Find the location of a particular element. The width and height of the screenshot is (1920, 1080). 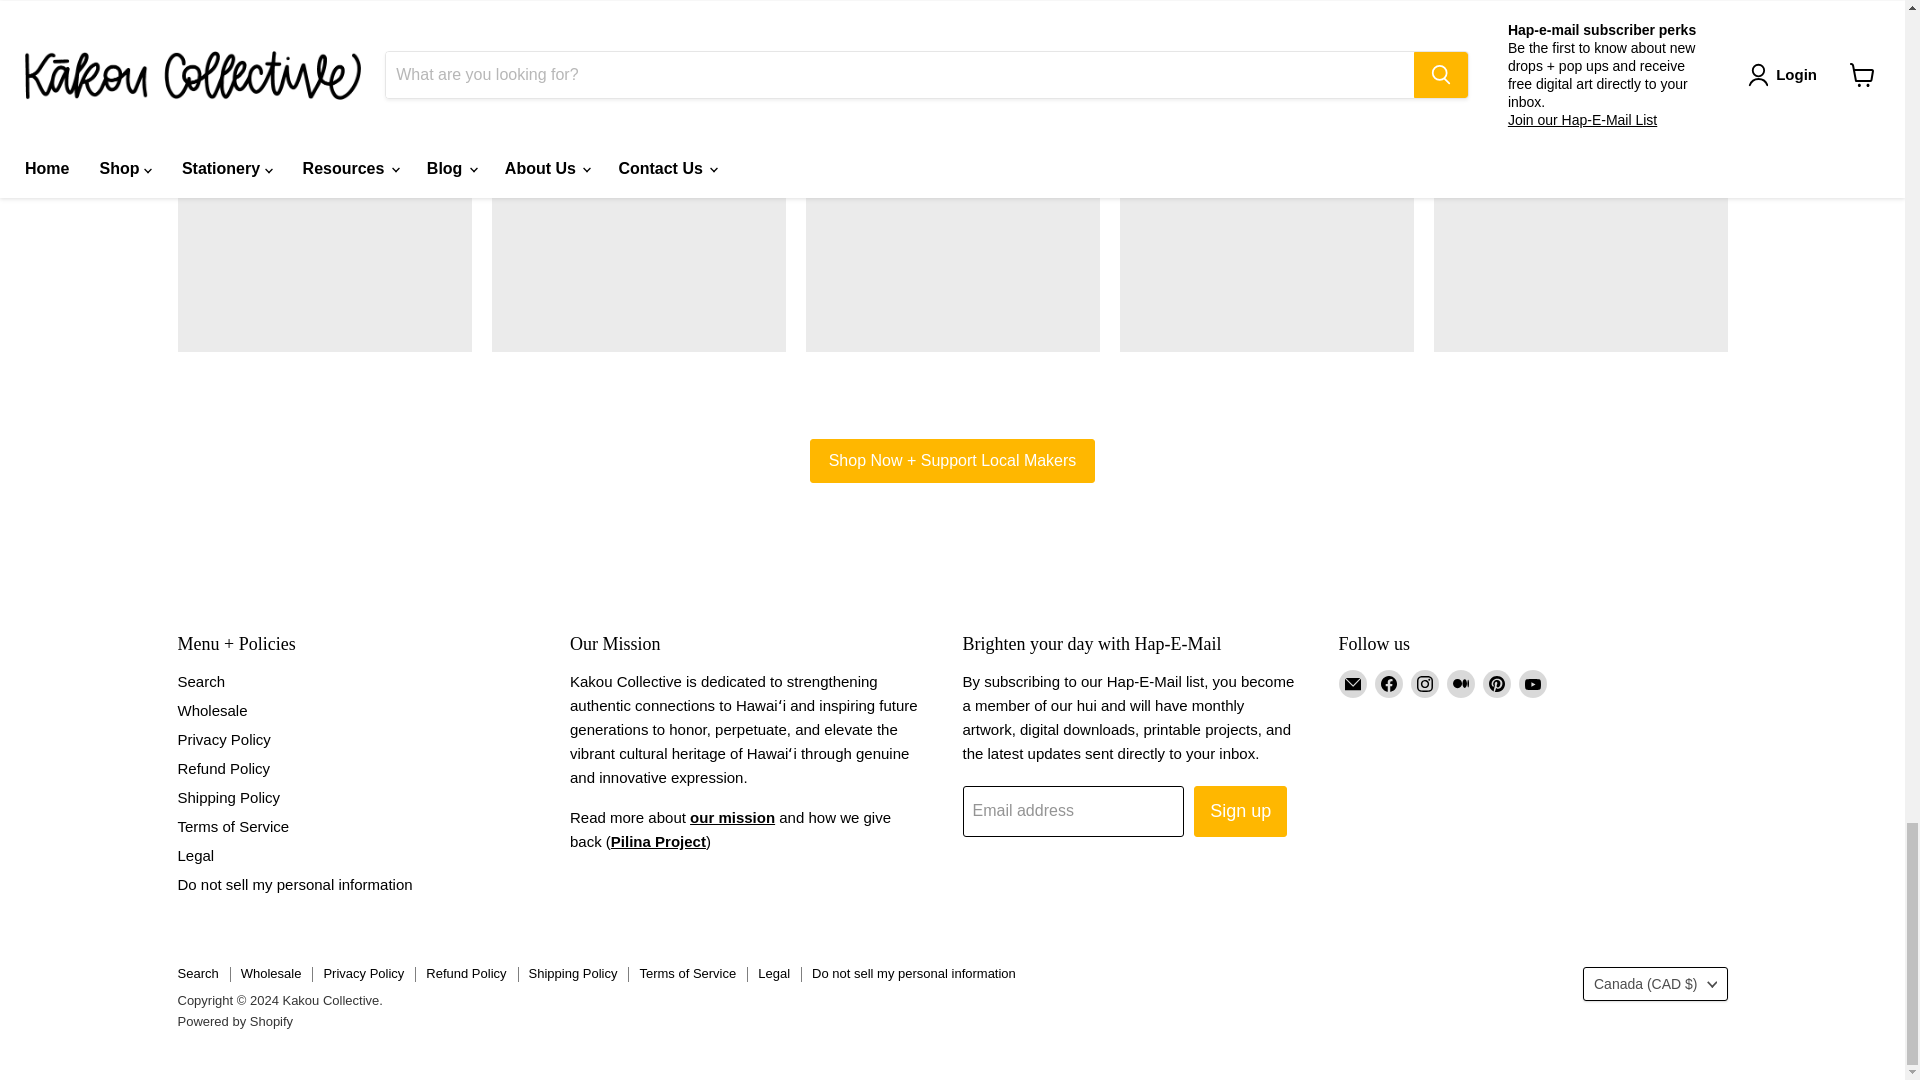

Pinterest is located at coordinates (1496, 683).